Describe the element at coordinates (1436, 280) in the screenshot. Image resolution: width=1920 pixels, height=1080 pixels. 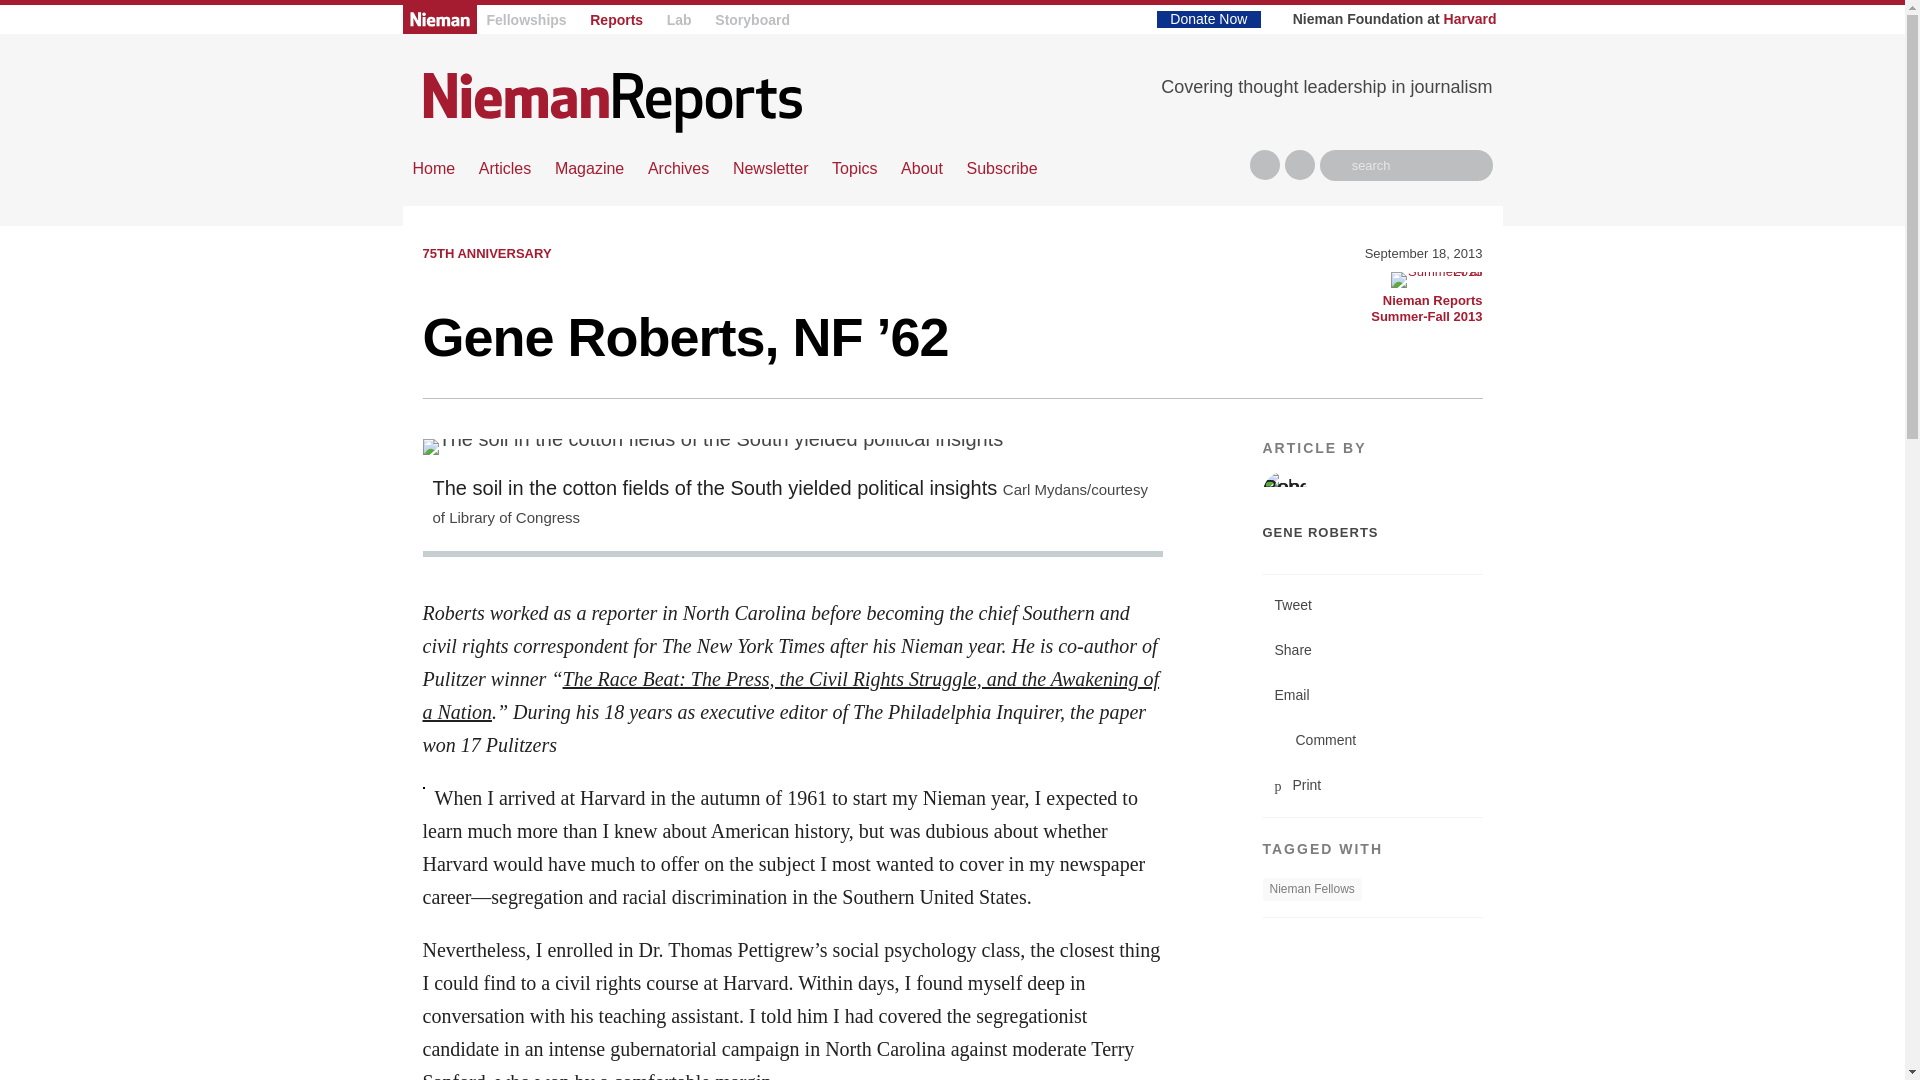
I see `Nieman Reports Summer-Fall 2013` at that location.